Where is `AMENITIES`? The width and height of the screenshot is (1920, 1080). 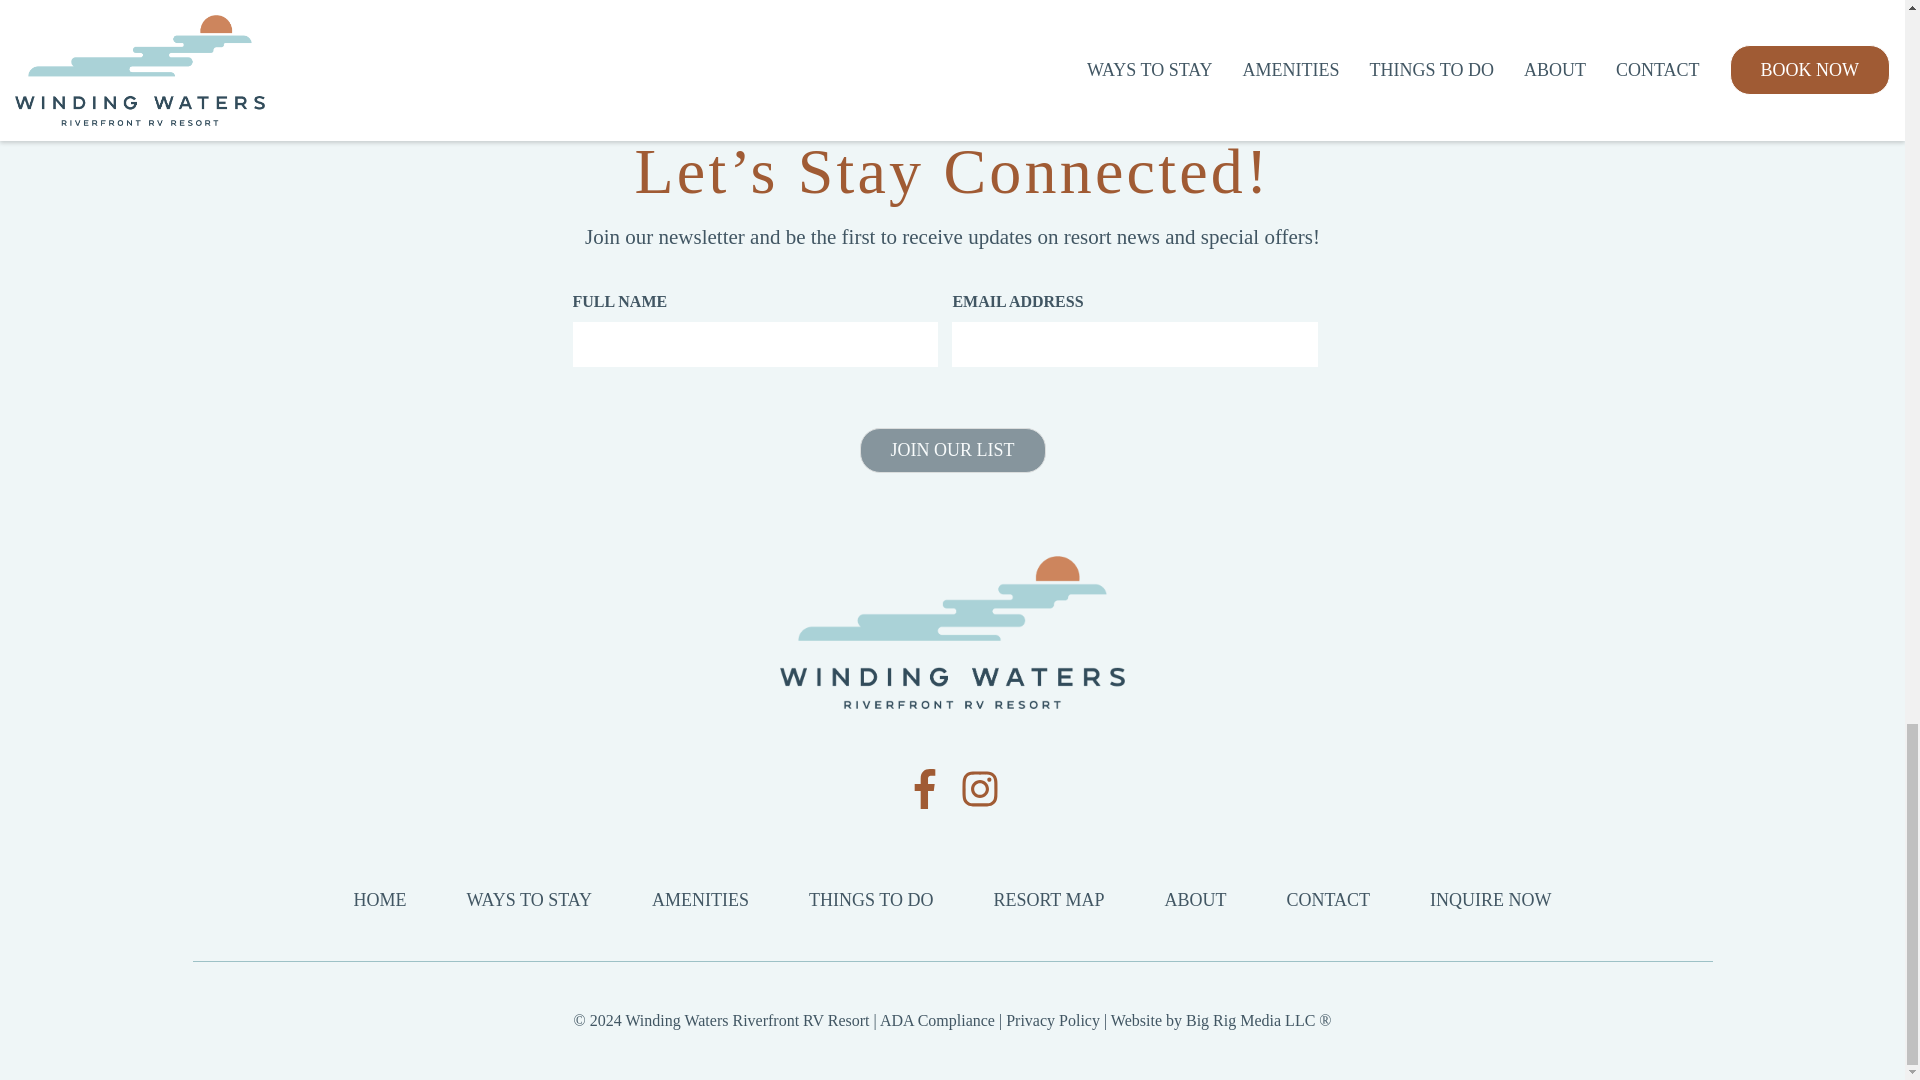
AMENITIES is located at coordinates (700, 900).